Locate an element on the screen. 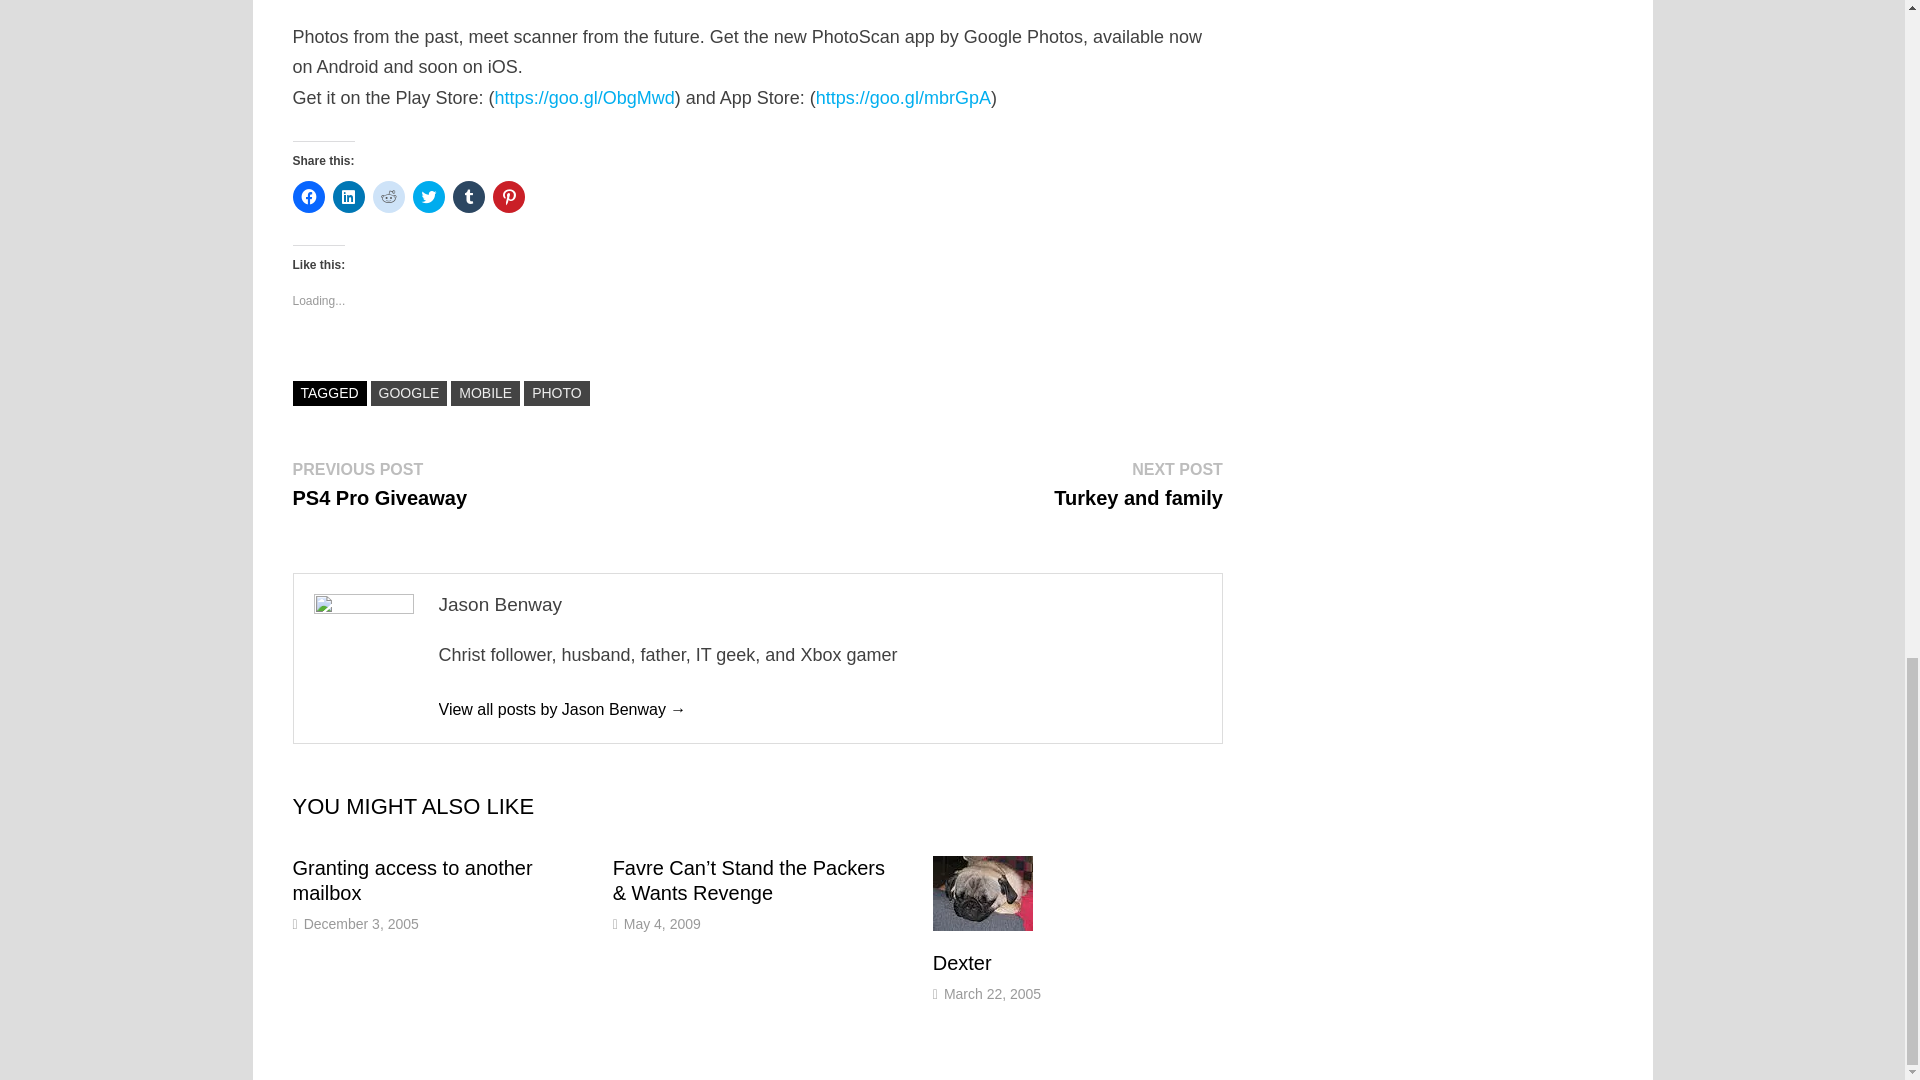 The width and height of the screenshot is (1920, 1080). Click to share on LinkedIn is located at coordinates (1138, 484).